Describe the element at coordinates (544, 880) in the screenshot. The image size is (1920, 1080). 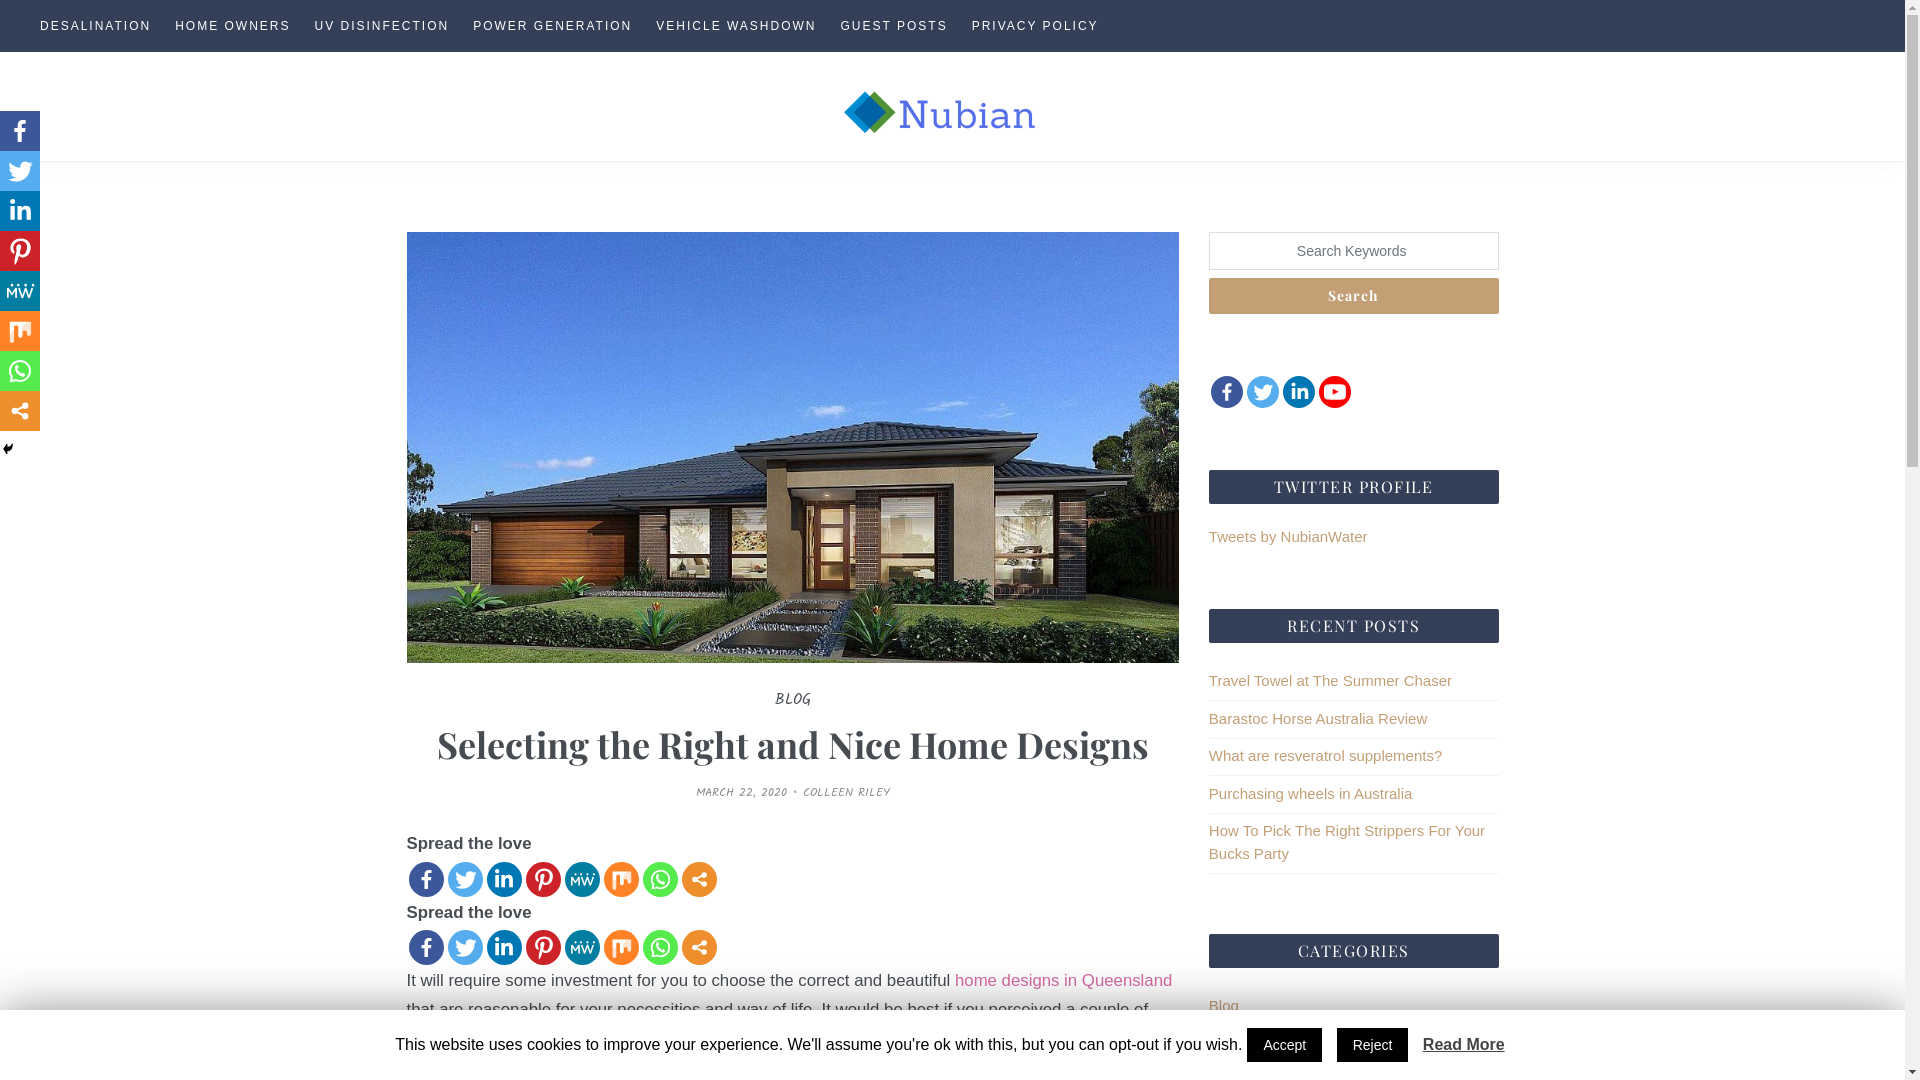
I see `Pinterest` at that location.